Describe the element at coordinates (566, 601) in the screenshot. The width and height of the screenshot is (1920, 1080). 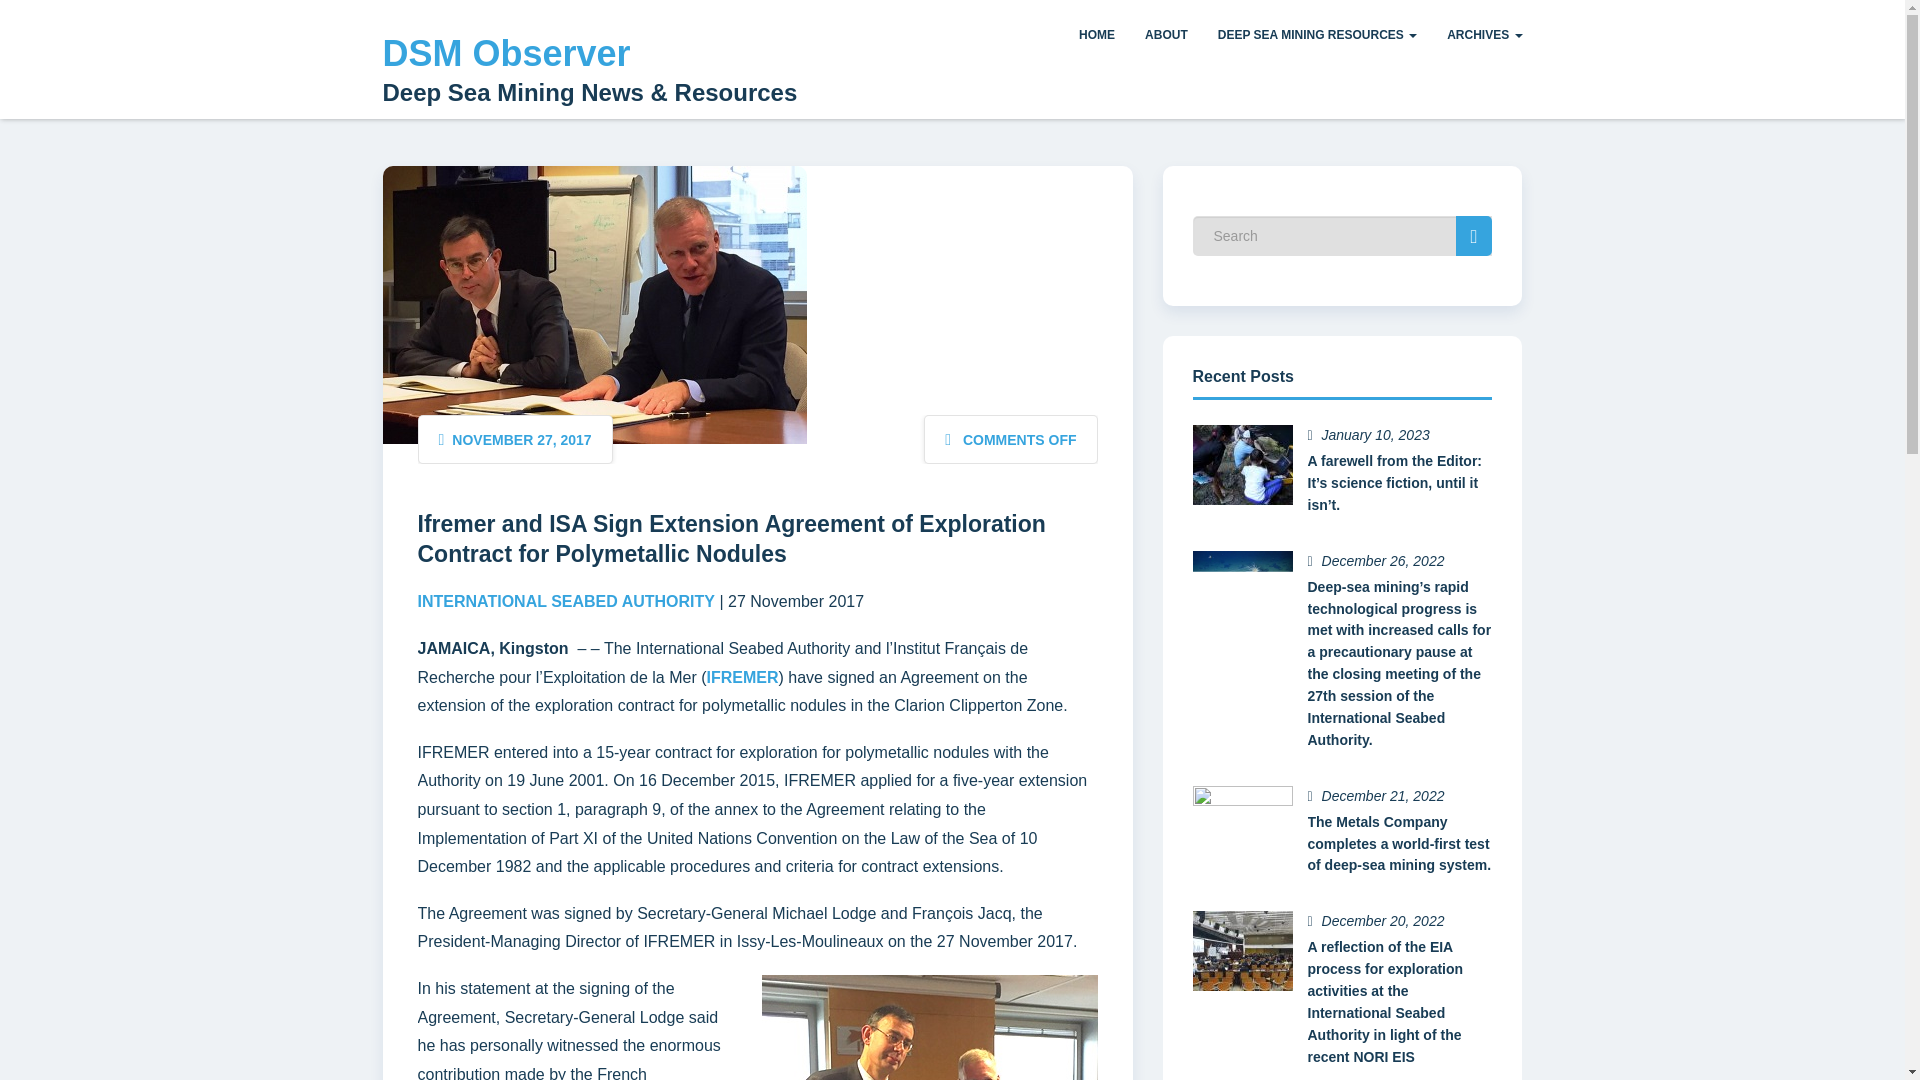
I see `INTERNATIONAL SEABED AUTHORITY` at that location.